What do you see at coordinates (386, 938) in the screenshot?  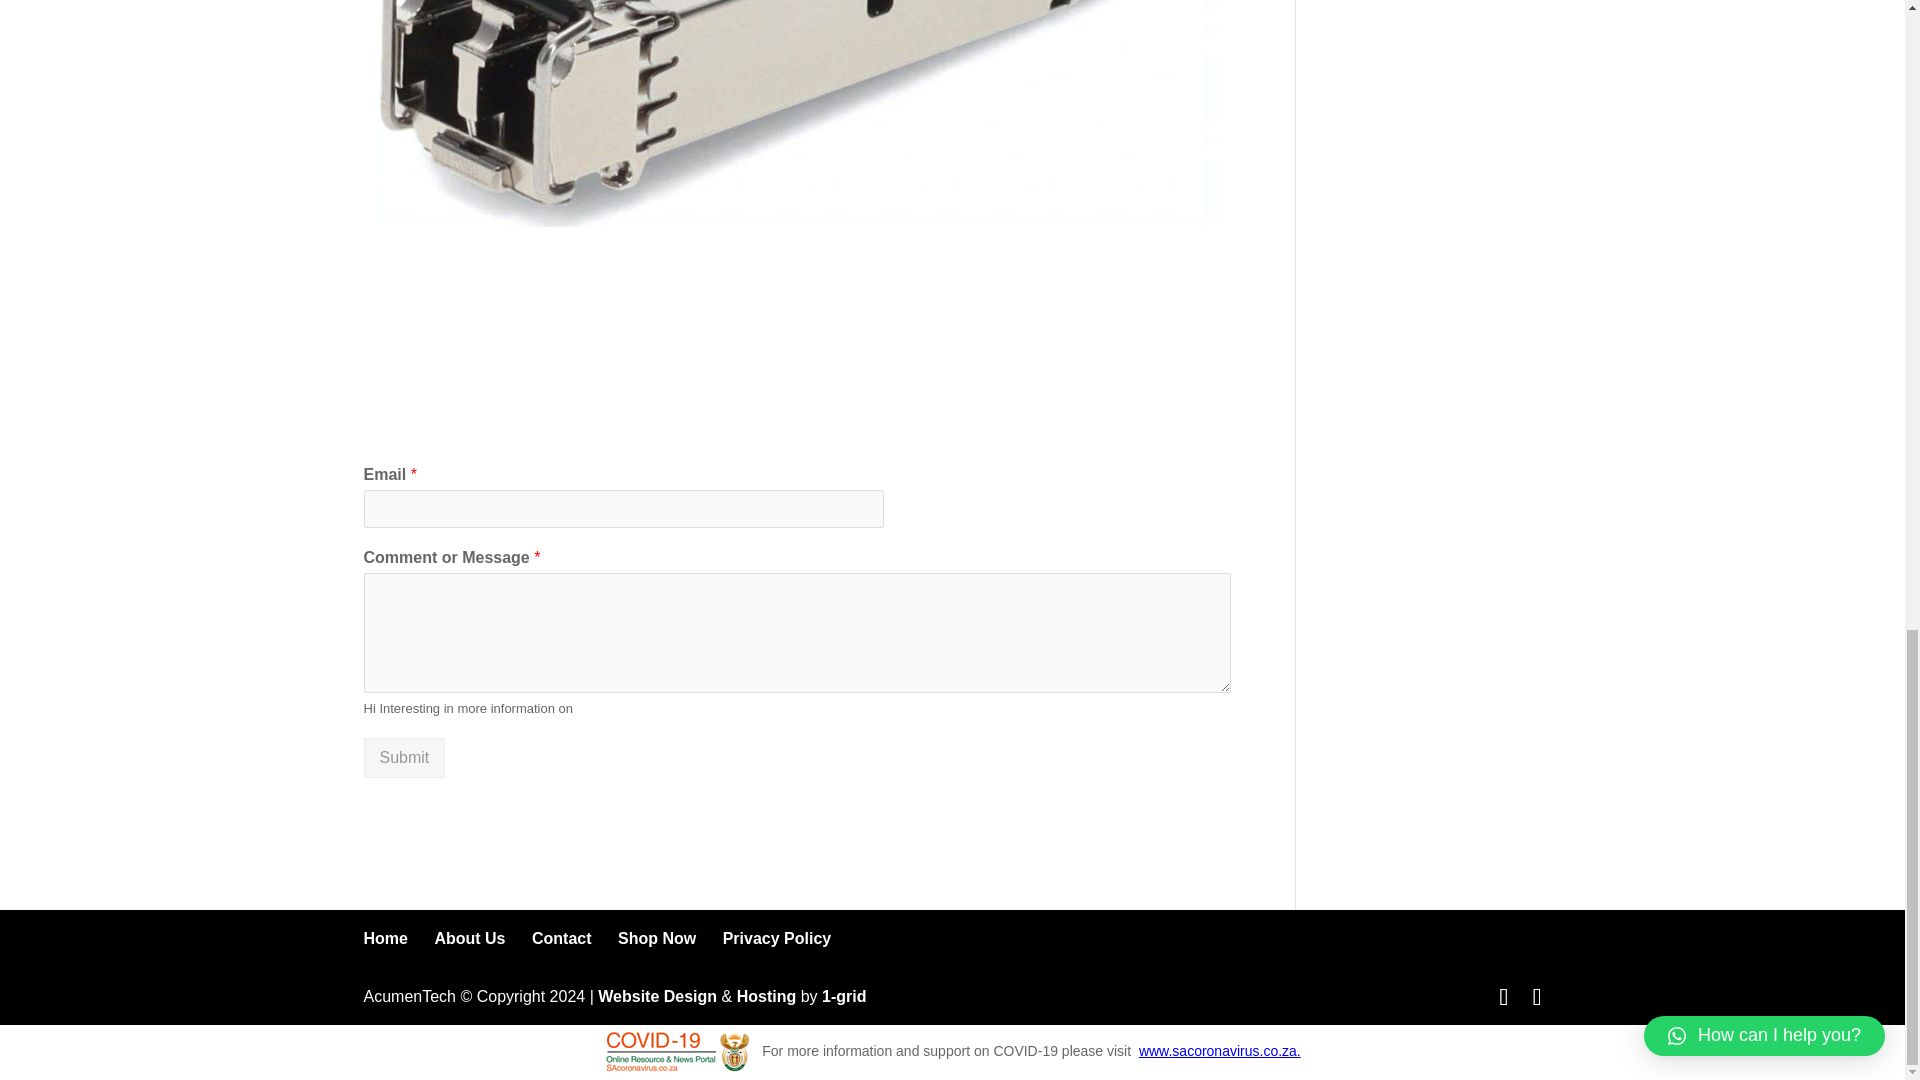 I see `Home` at bounding box center [386, 938].